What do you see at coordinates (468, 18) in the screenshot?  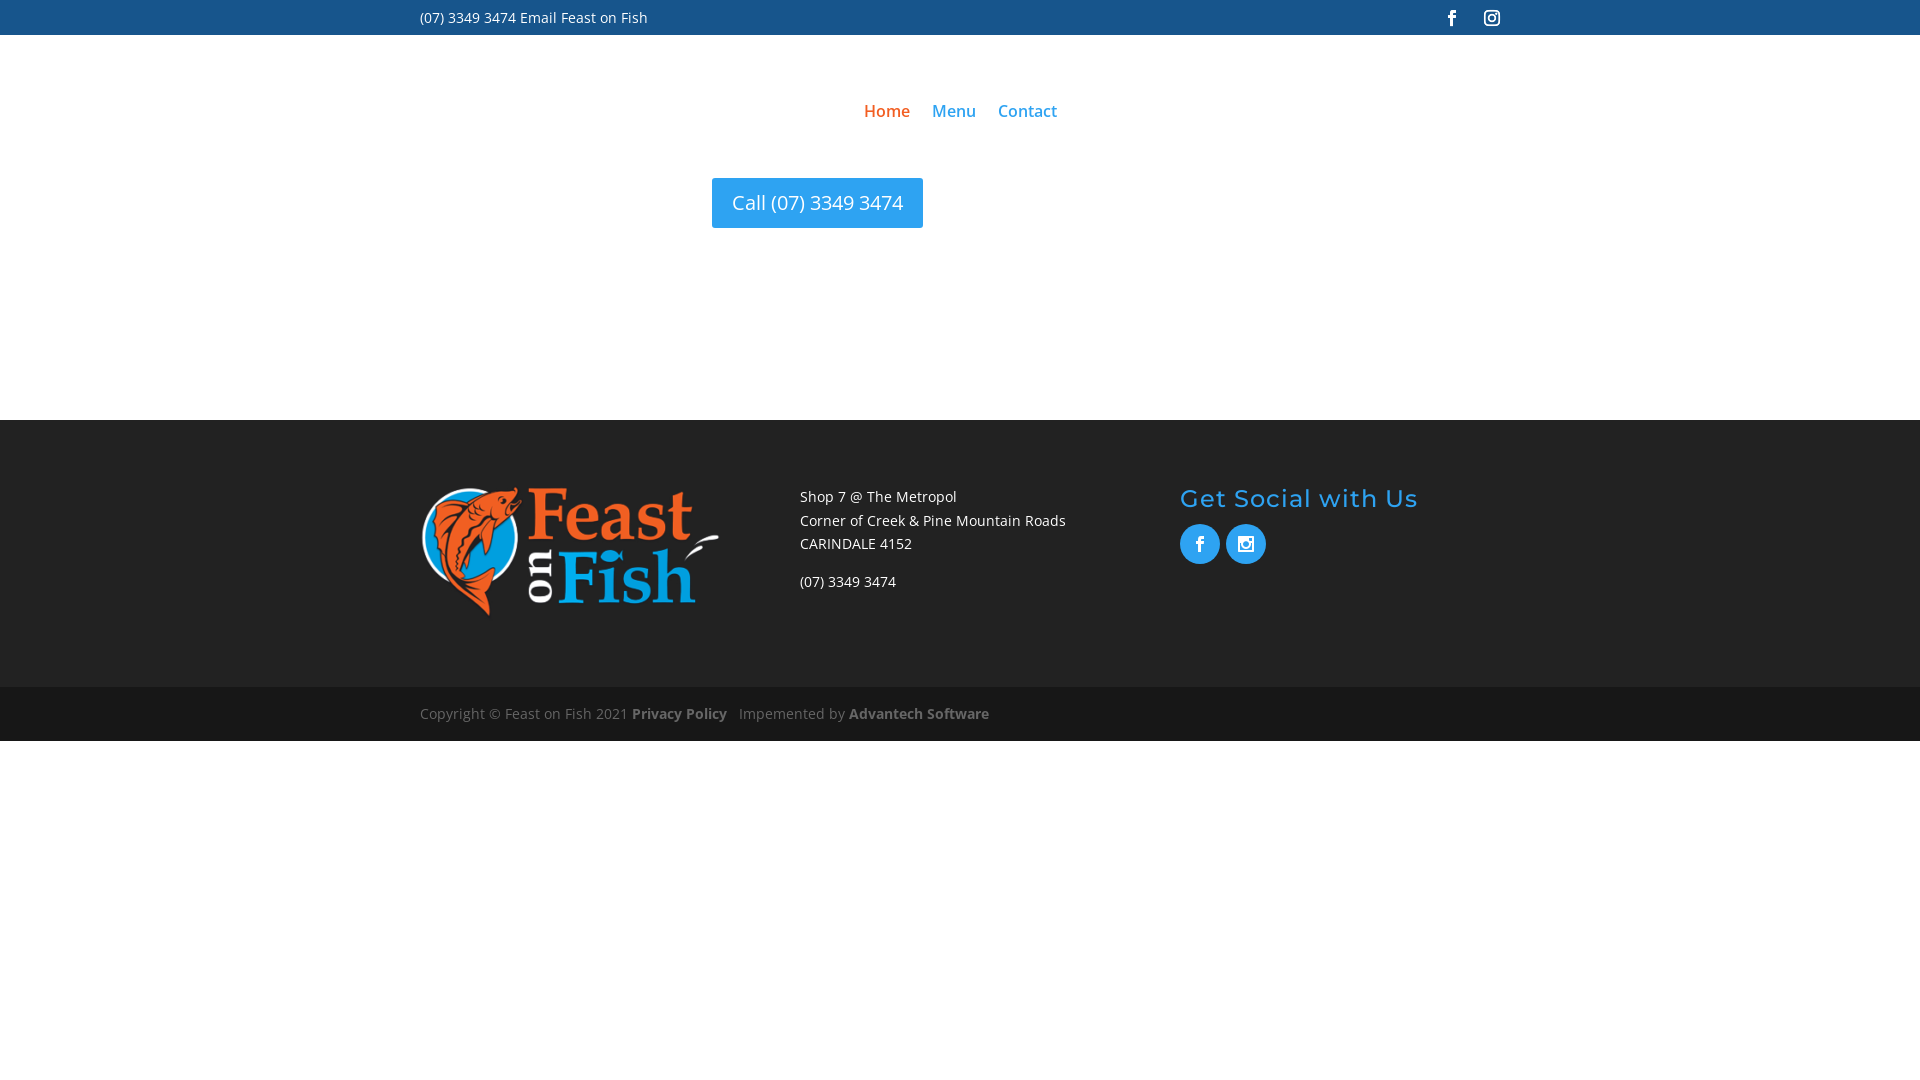 I see `(07) 3349 3474` at bounding box center [468, 18].